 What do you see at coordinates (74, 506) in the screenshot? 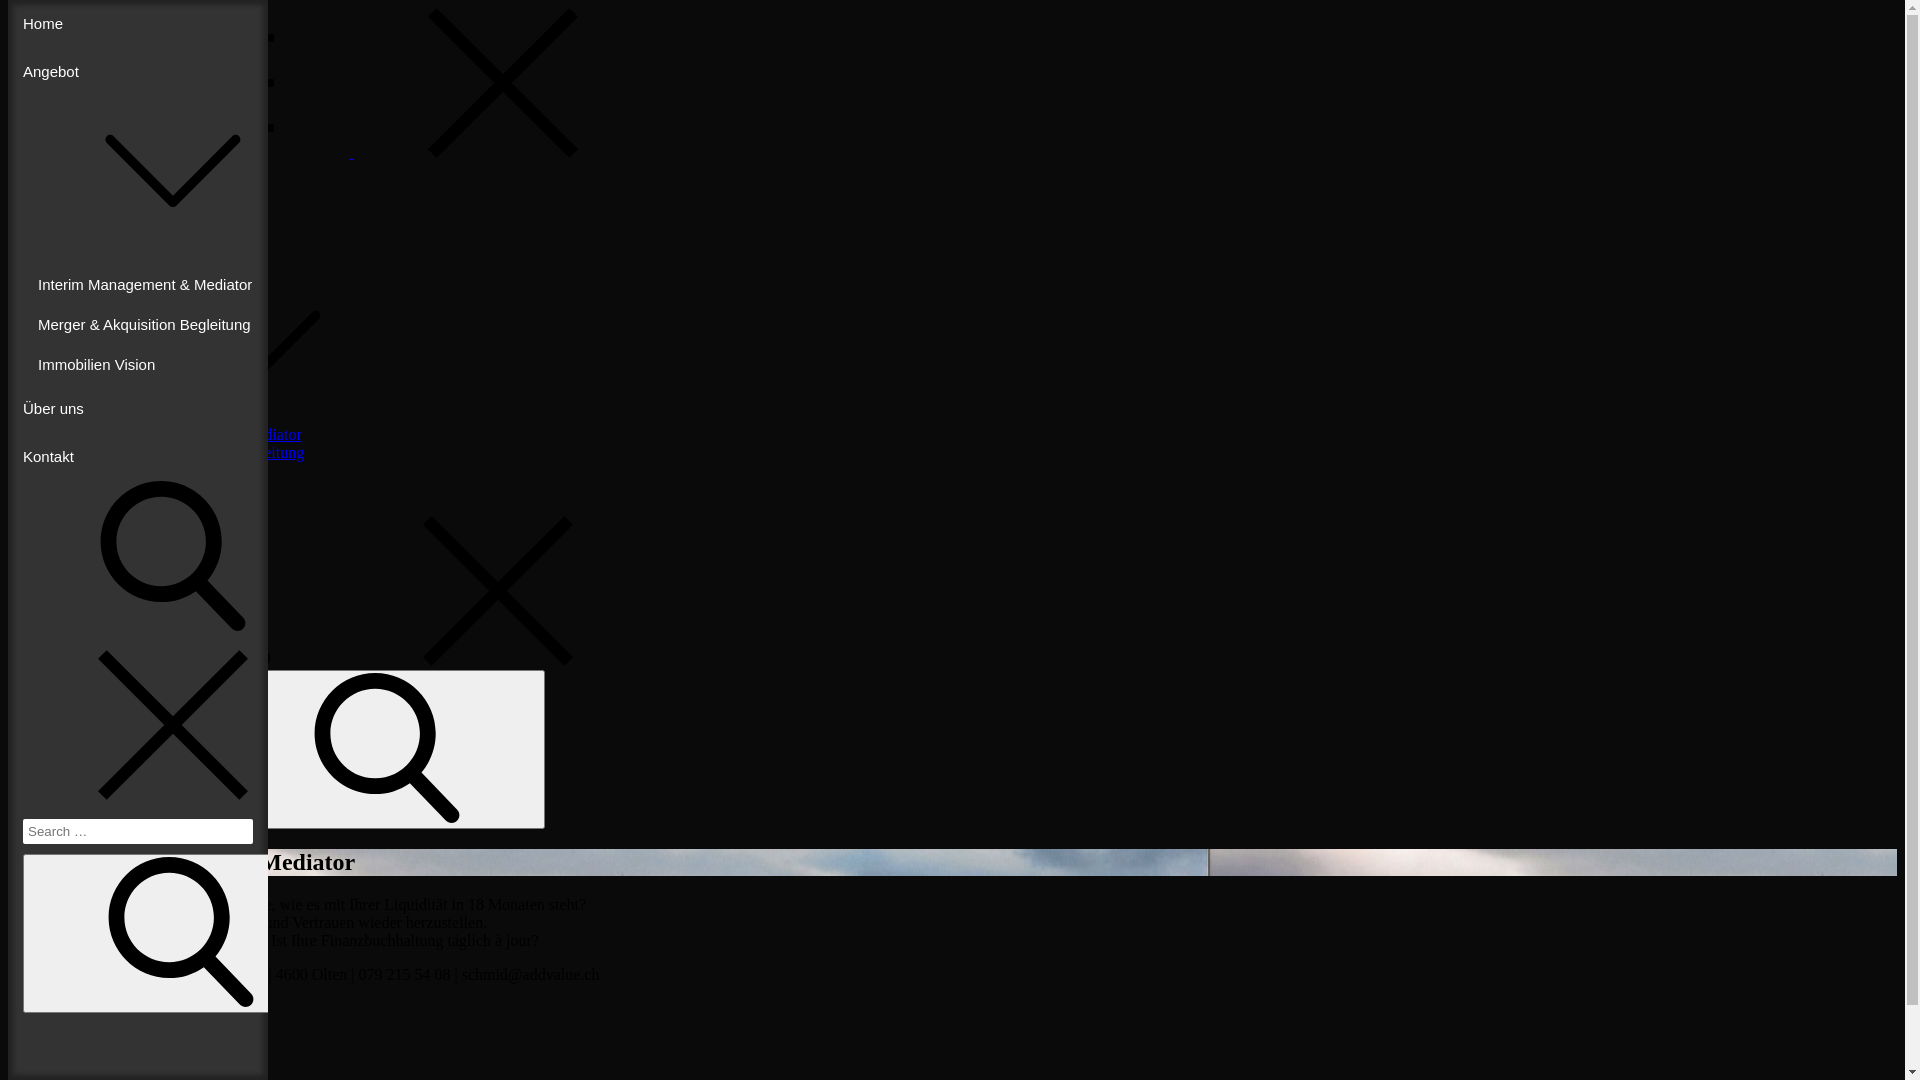
I see `Kontakt` at bounding box center [74, 506].